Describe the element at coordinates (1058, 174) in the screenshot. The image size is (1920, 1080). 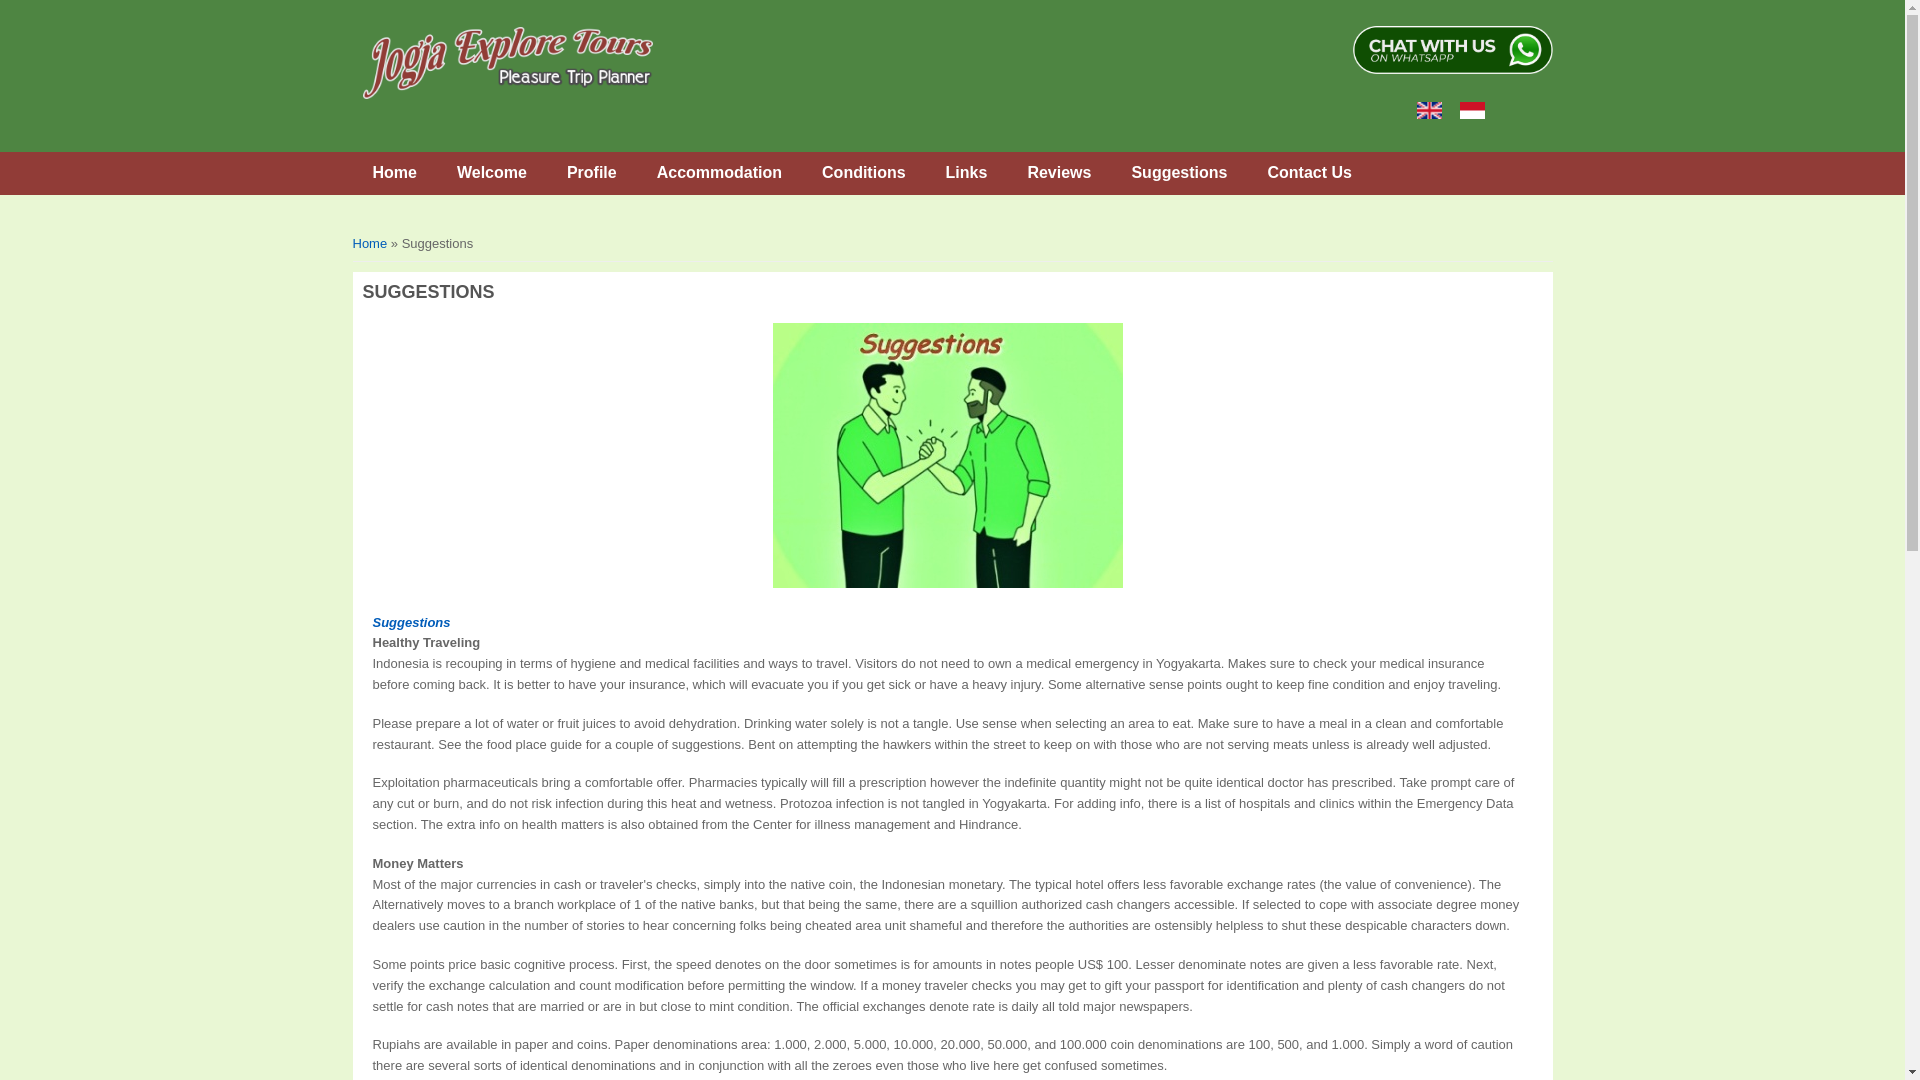
I see `Reviews` at that location.